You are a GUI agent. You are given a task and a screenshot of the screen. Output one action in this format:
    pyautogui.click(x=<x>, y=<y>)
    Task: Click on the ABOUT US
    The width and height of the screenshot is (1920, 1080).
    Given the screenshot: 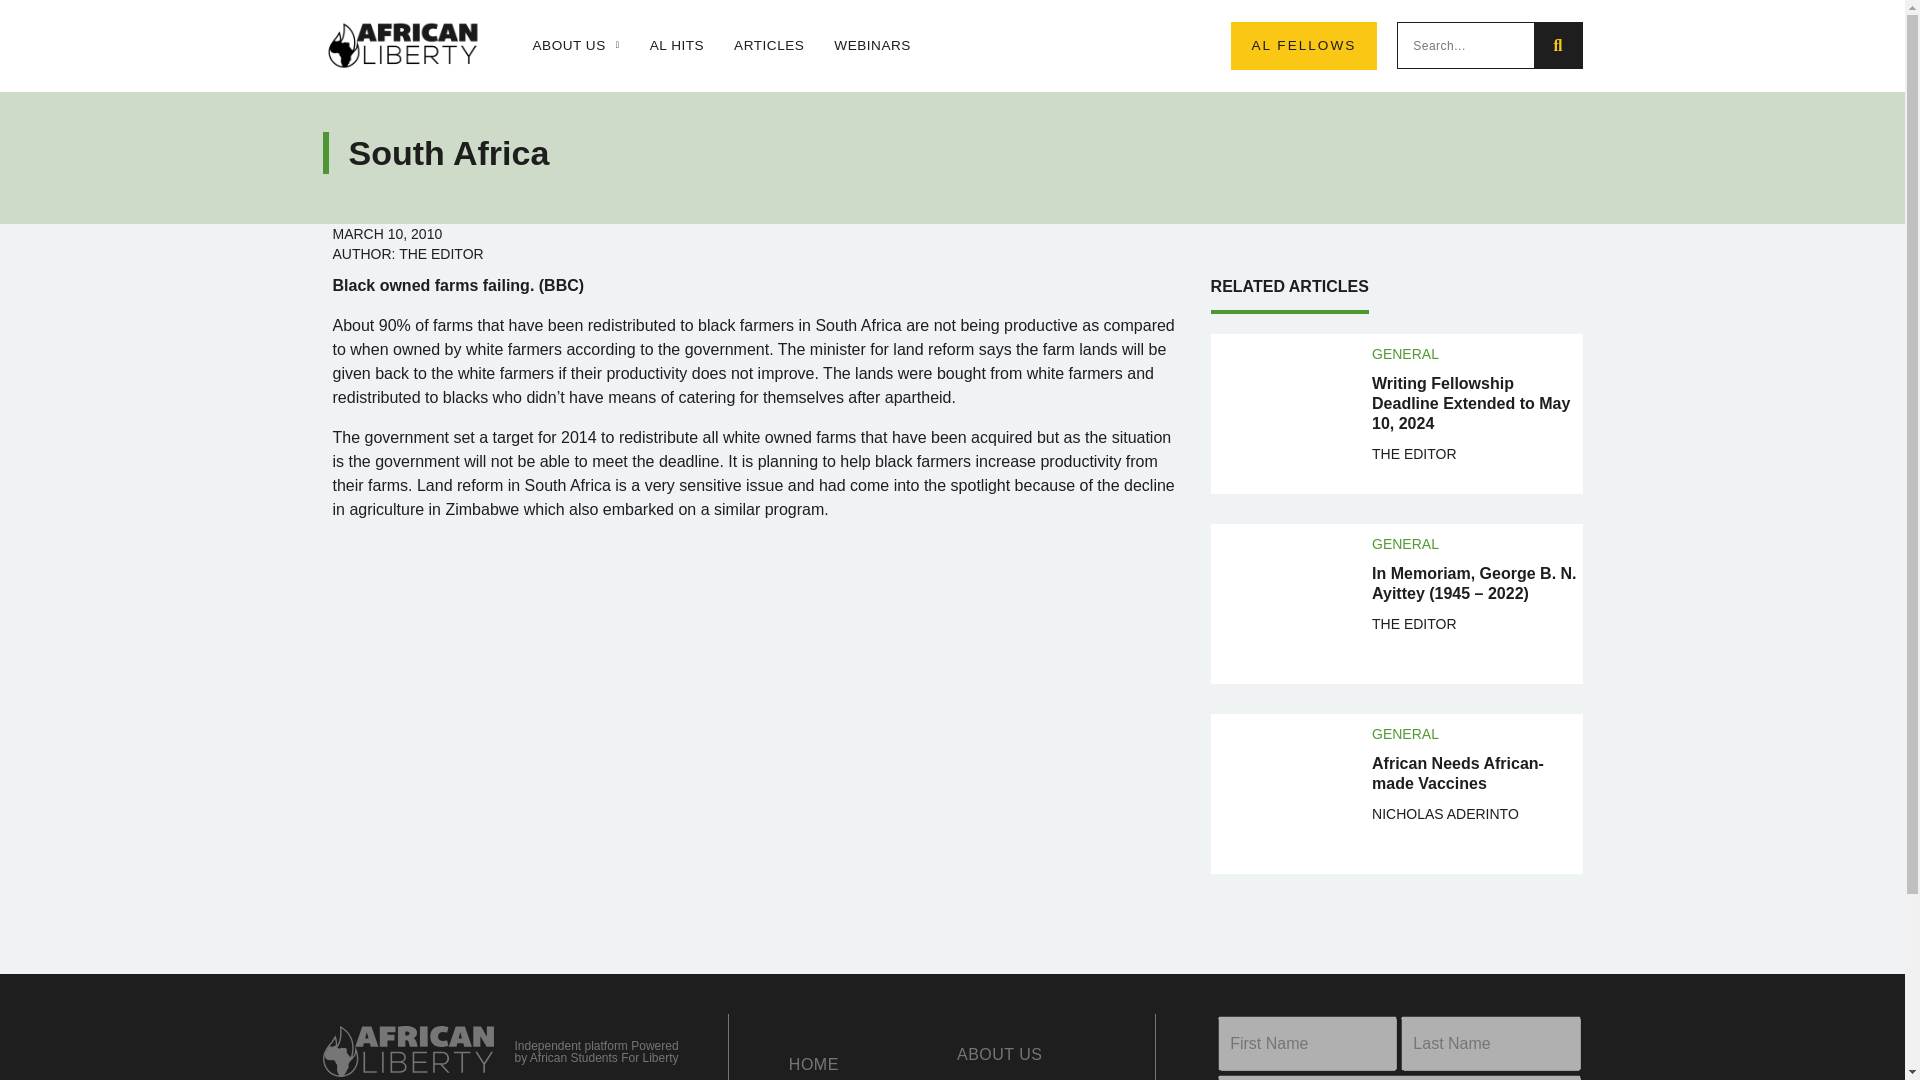 What is the action you would take?
    pyautogui.click(x=574, y=46)
    